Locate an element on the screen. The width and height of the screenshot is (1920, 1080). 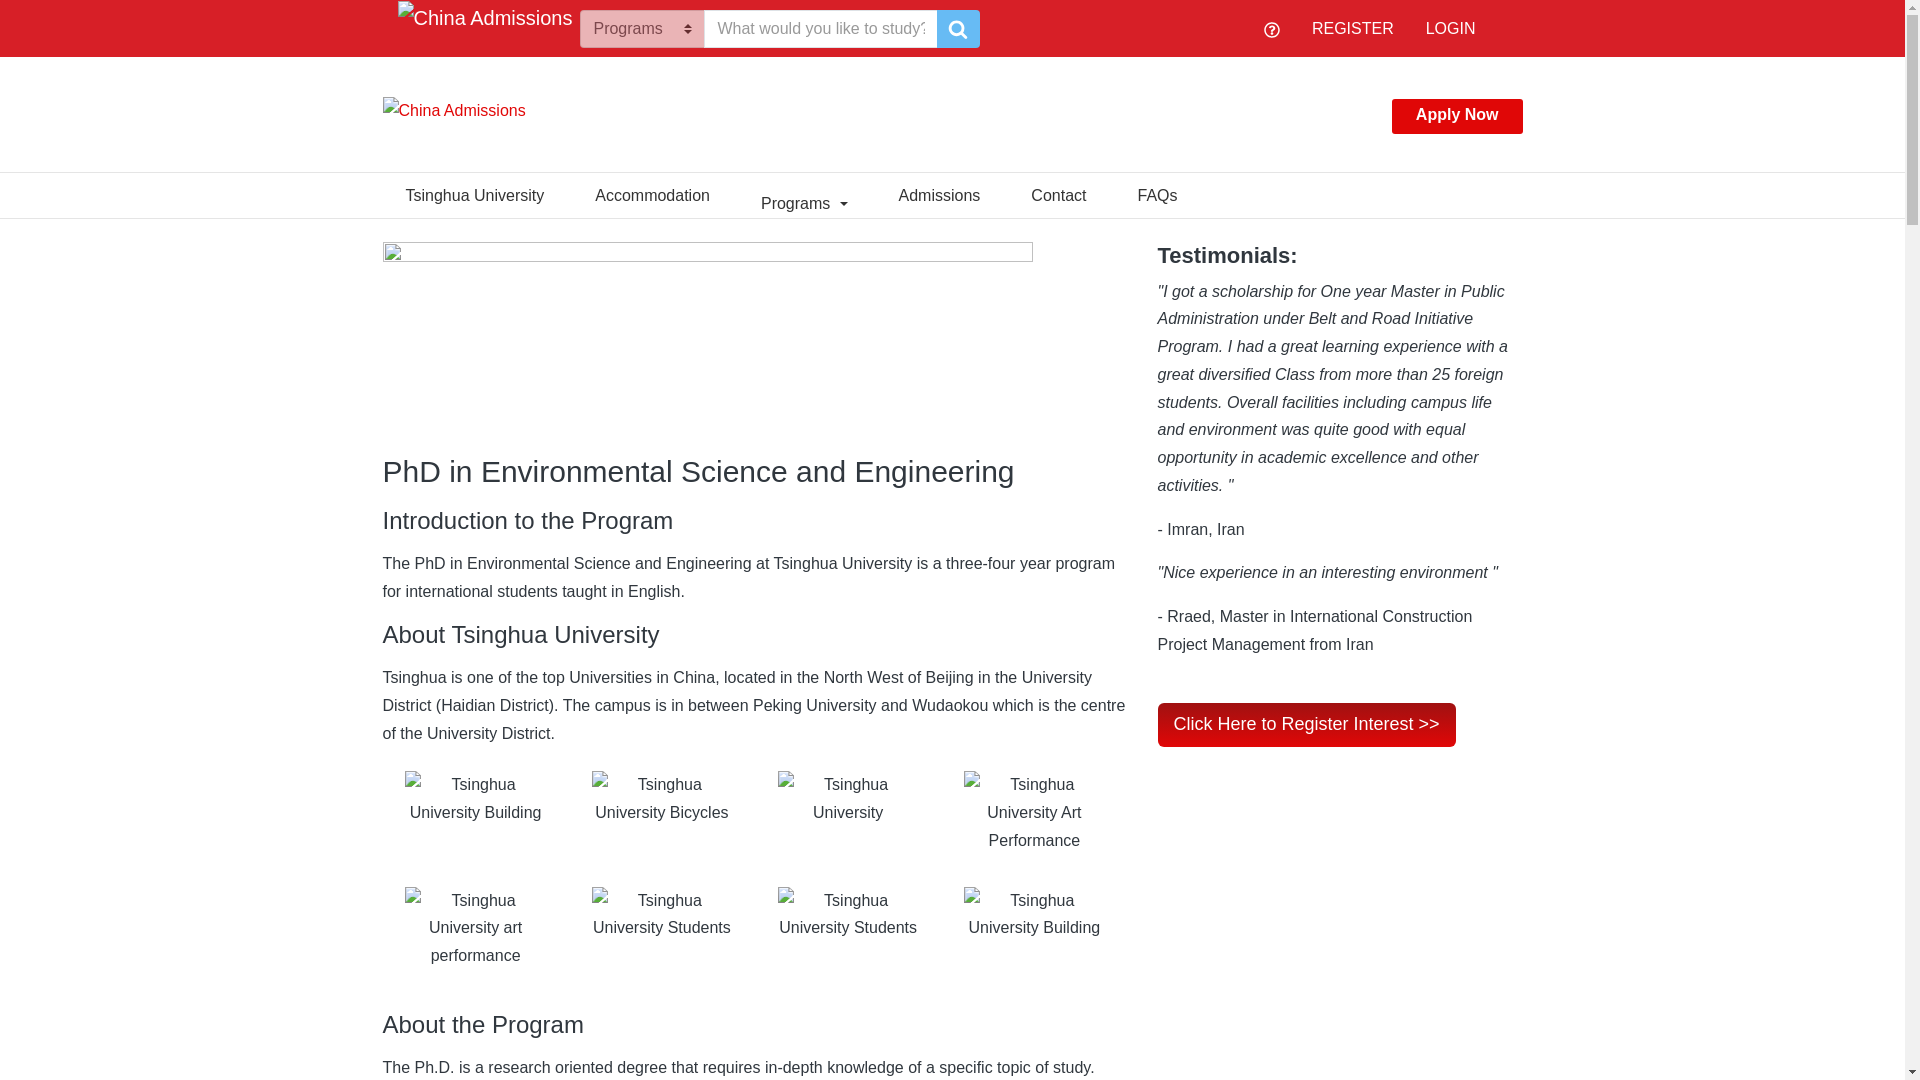
Tsinghua University is located at coordinates (474, 192).